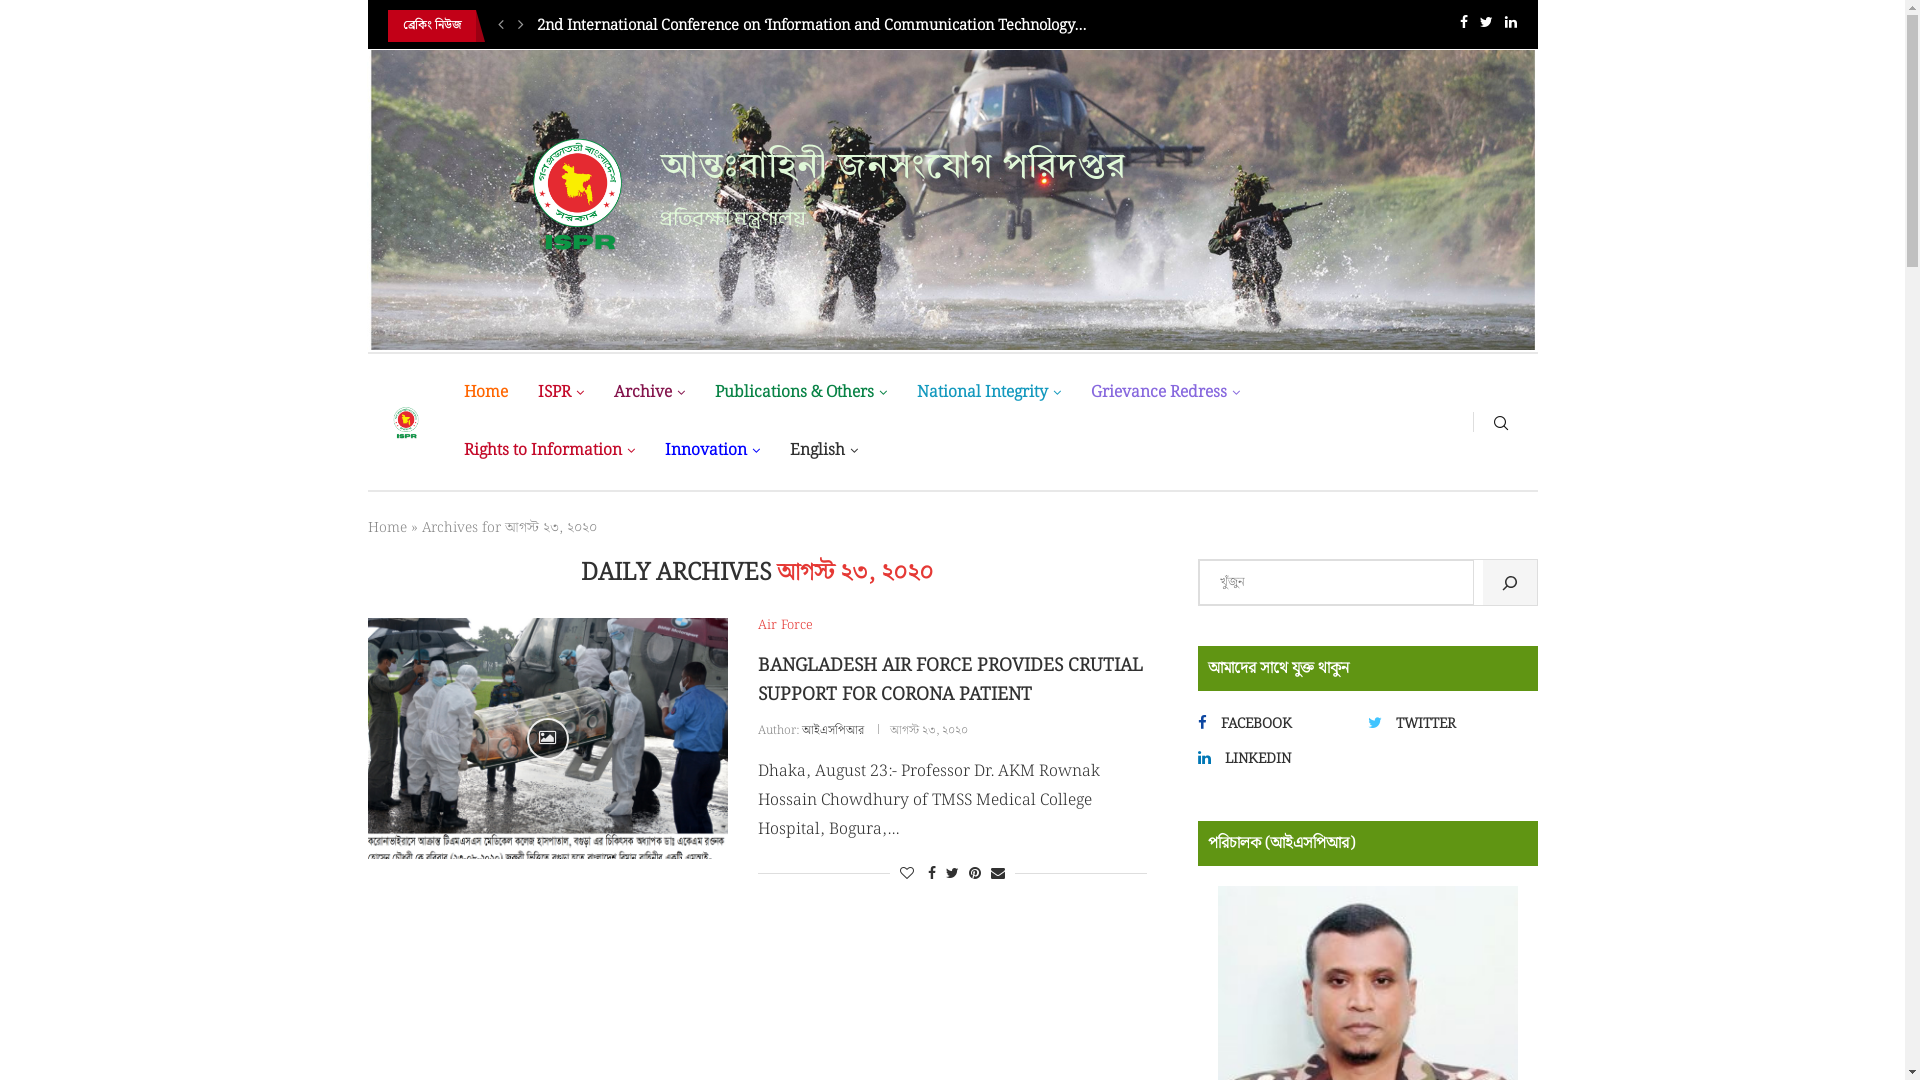 The width and height of the screenshot is (1920, 1080). What do you see at coordinates (650, 393) in the screenshot?
I see `Archive` at bounding box center [650, 393].